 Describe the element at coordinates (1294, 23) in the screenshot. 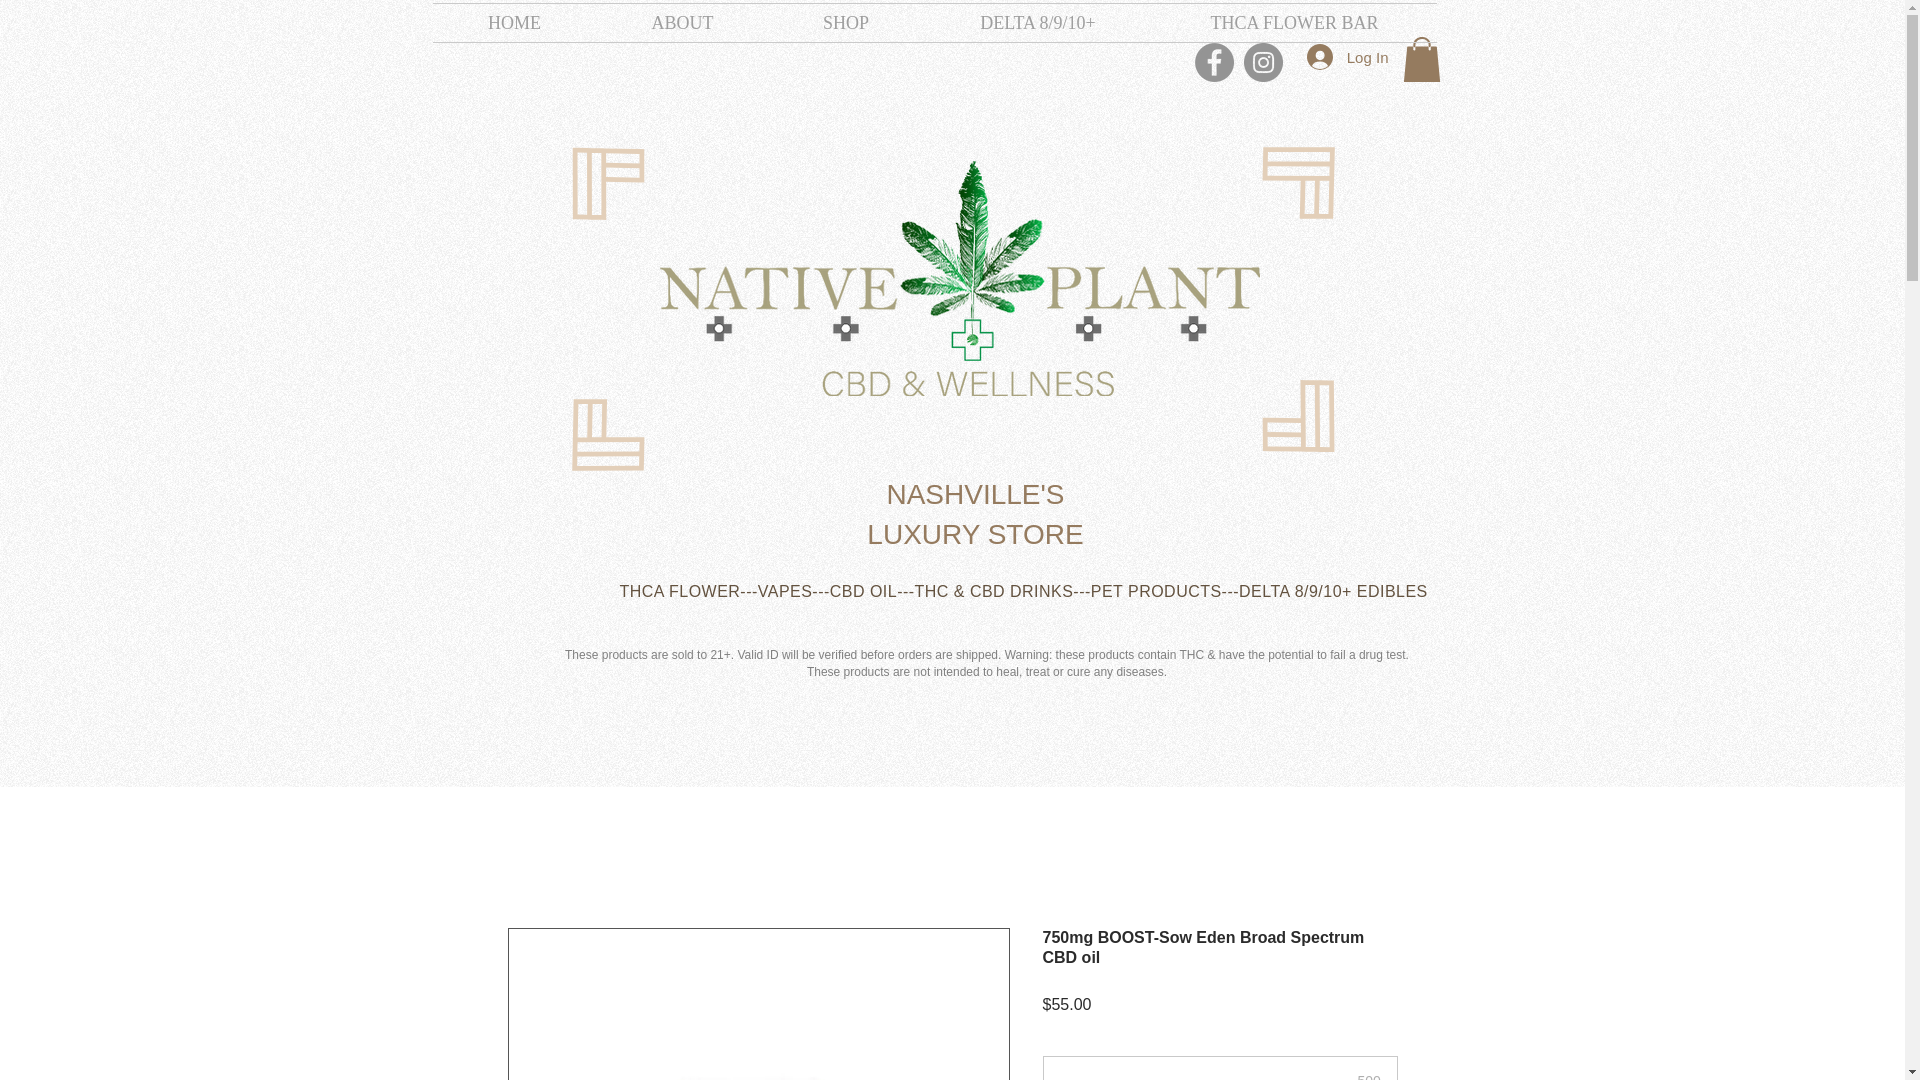

I see `THCA FLOWER BAR` at that location.